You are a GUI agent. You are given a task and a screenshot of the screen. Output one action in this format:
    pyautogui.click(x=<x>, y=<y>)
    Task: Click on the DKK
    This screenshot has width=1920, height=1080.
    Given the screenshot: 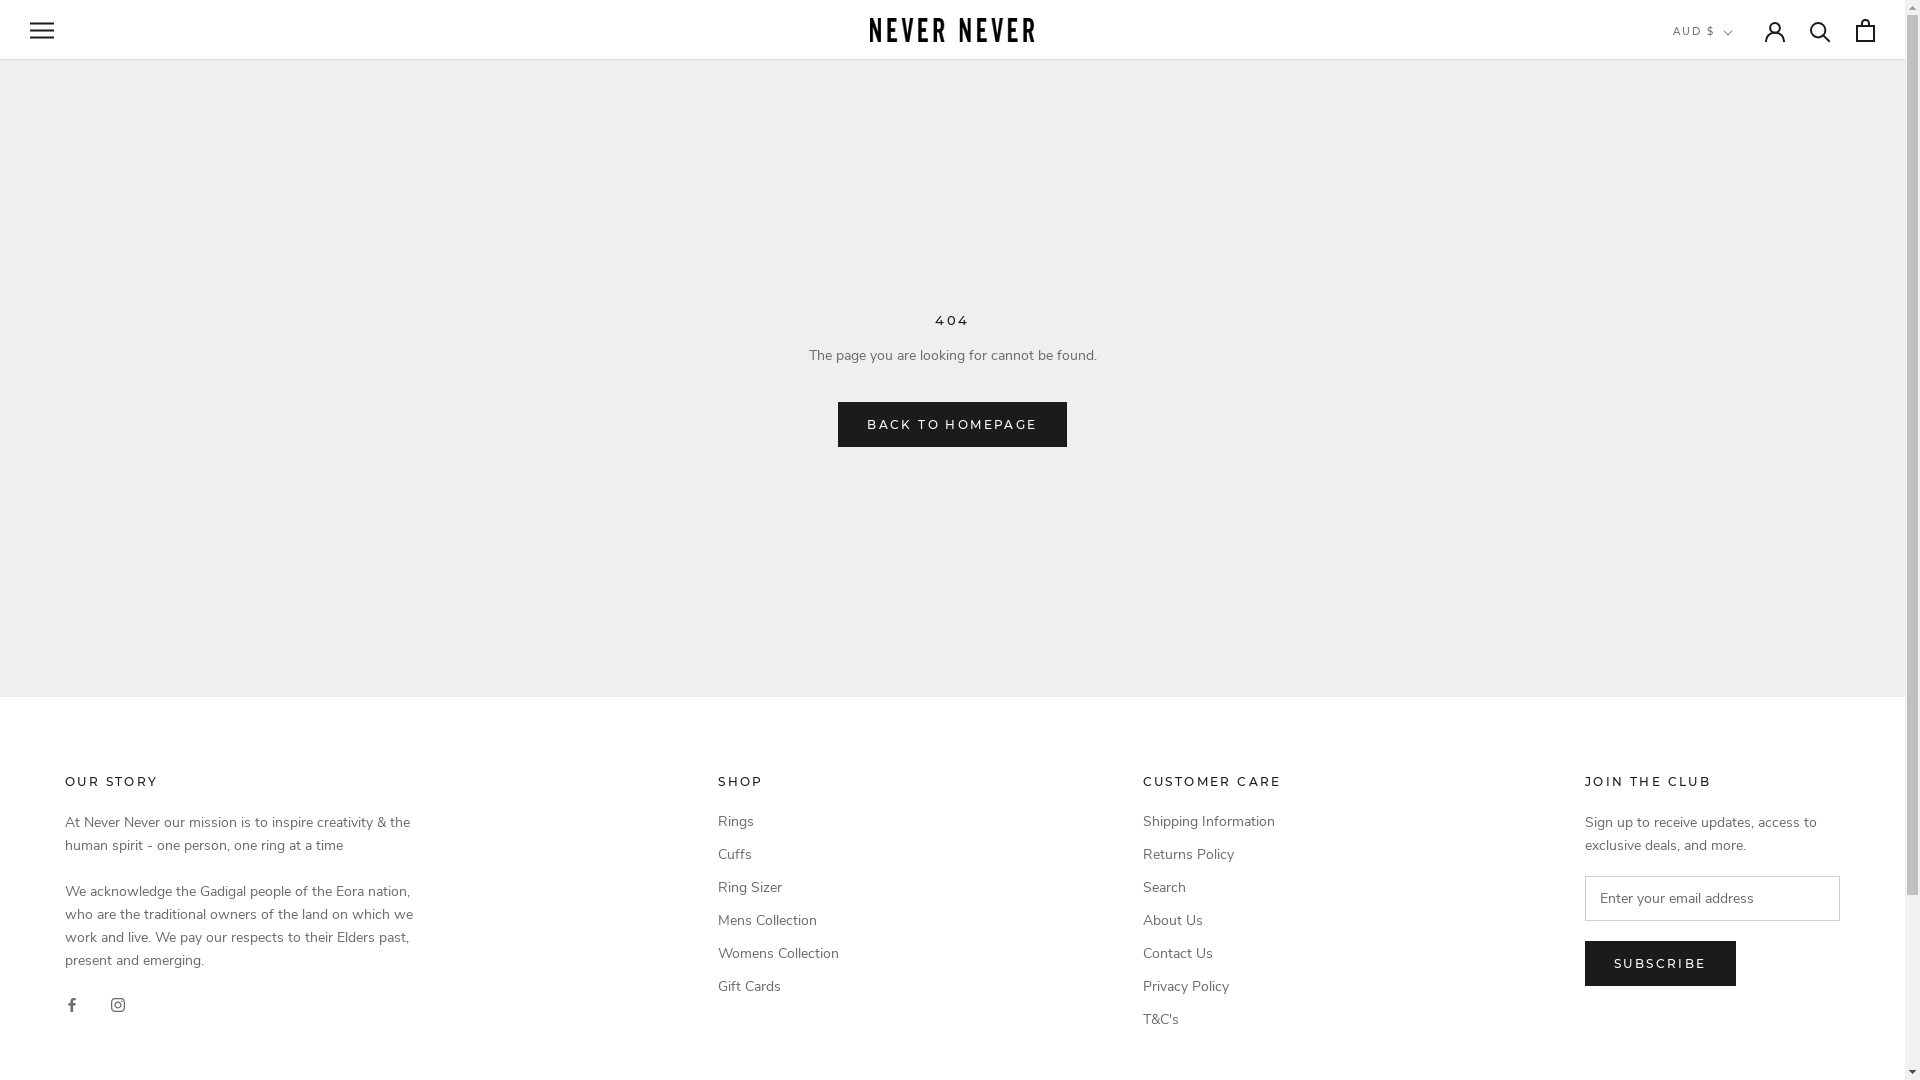 What is the action you would take?
    pyautogui.click(x=1738, y=764)
    